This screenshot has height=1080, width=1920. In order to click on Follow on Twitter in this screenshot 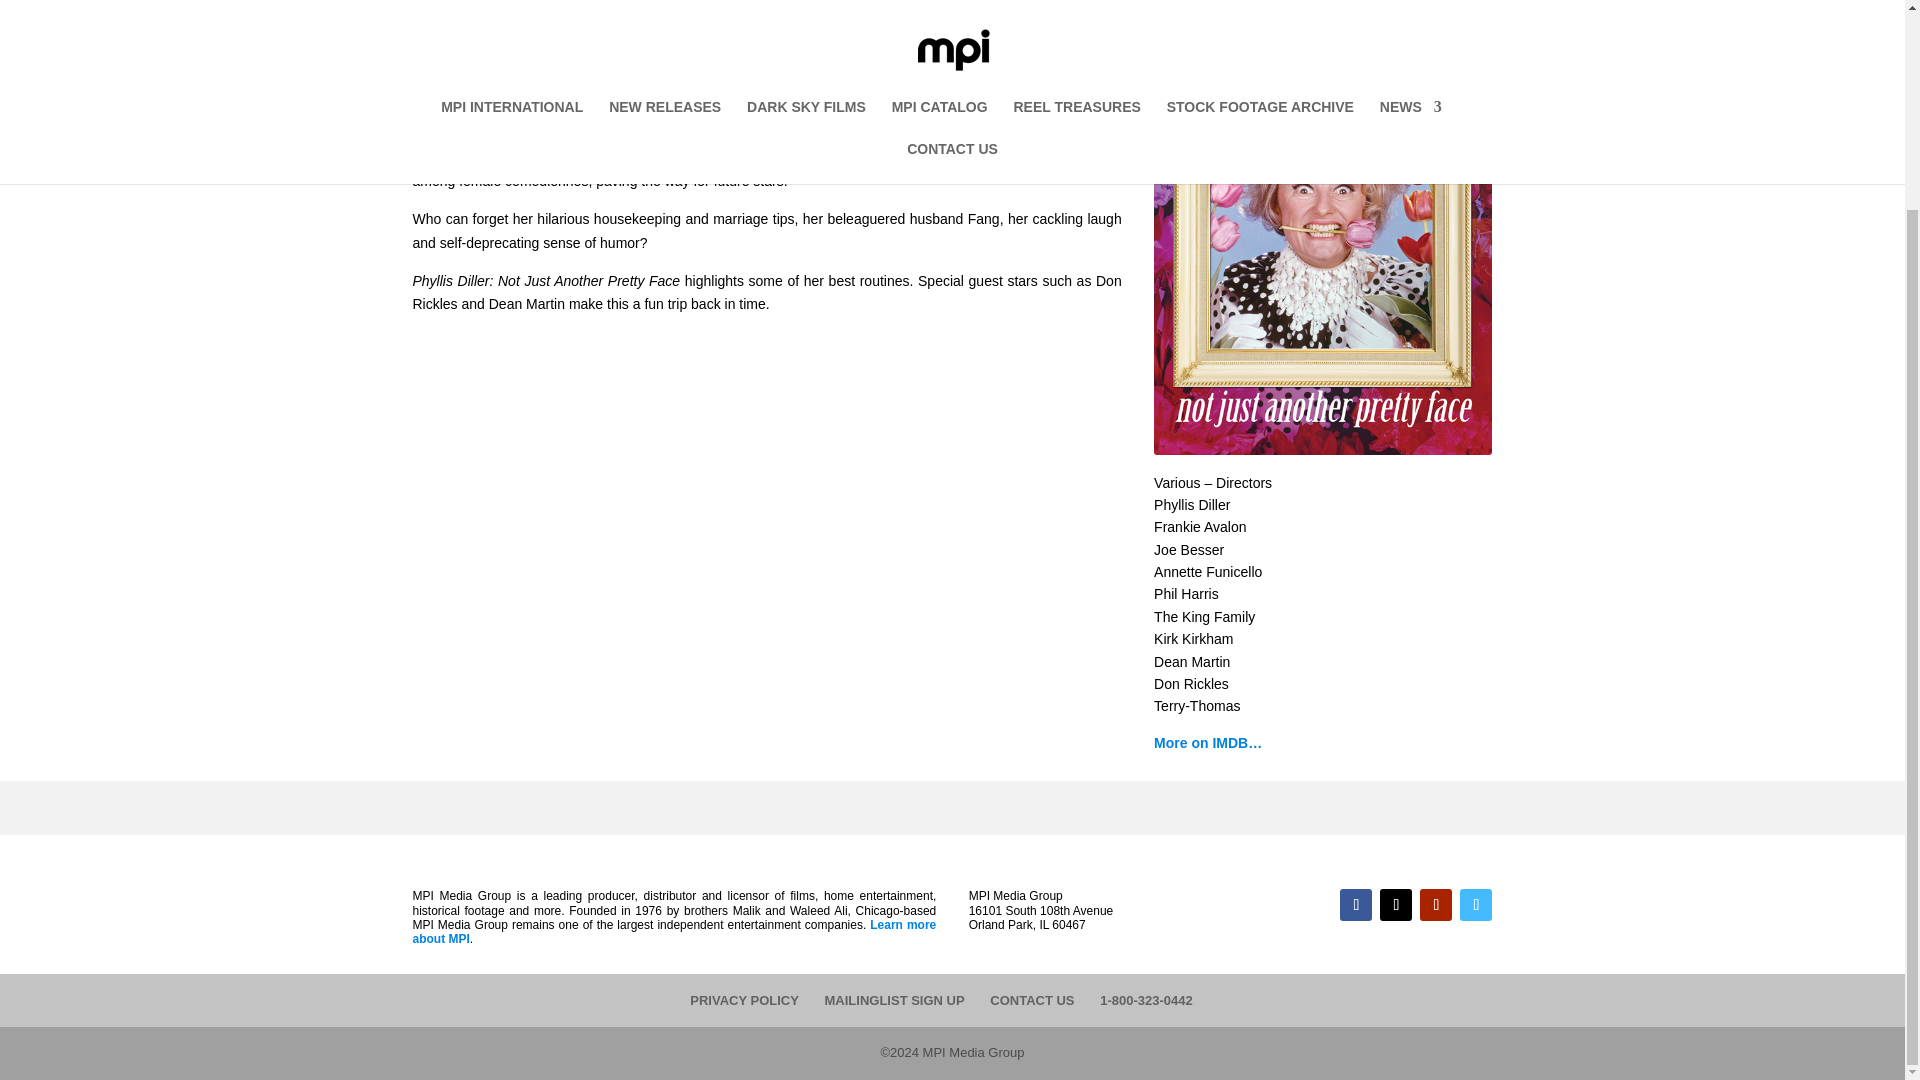, I will do `click(1396, 904)`.